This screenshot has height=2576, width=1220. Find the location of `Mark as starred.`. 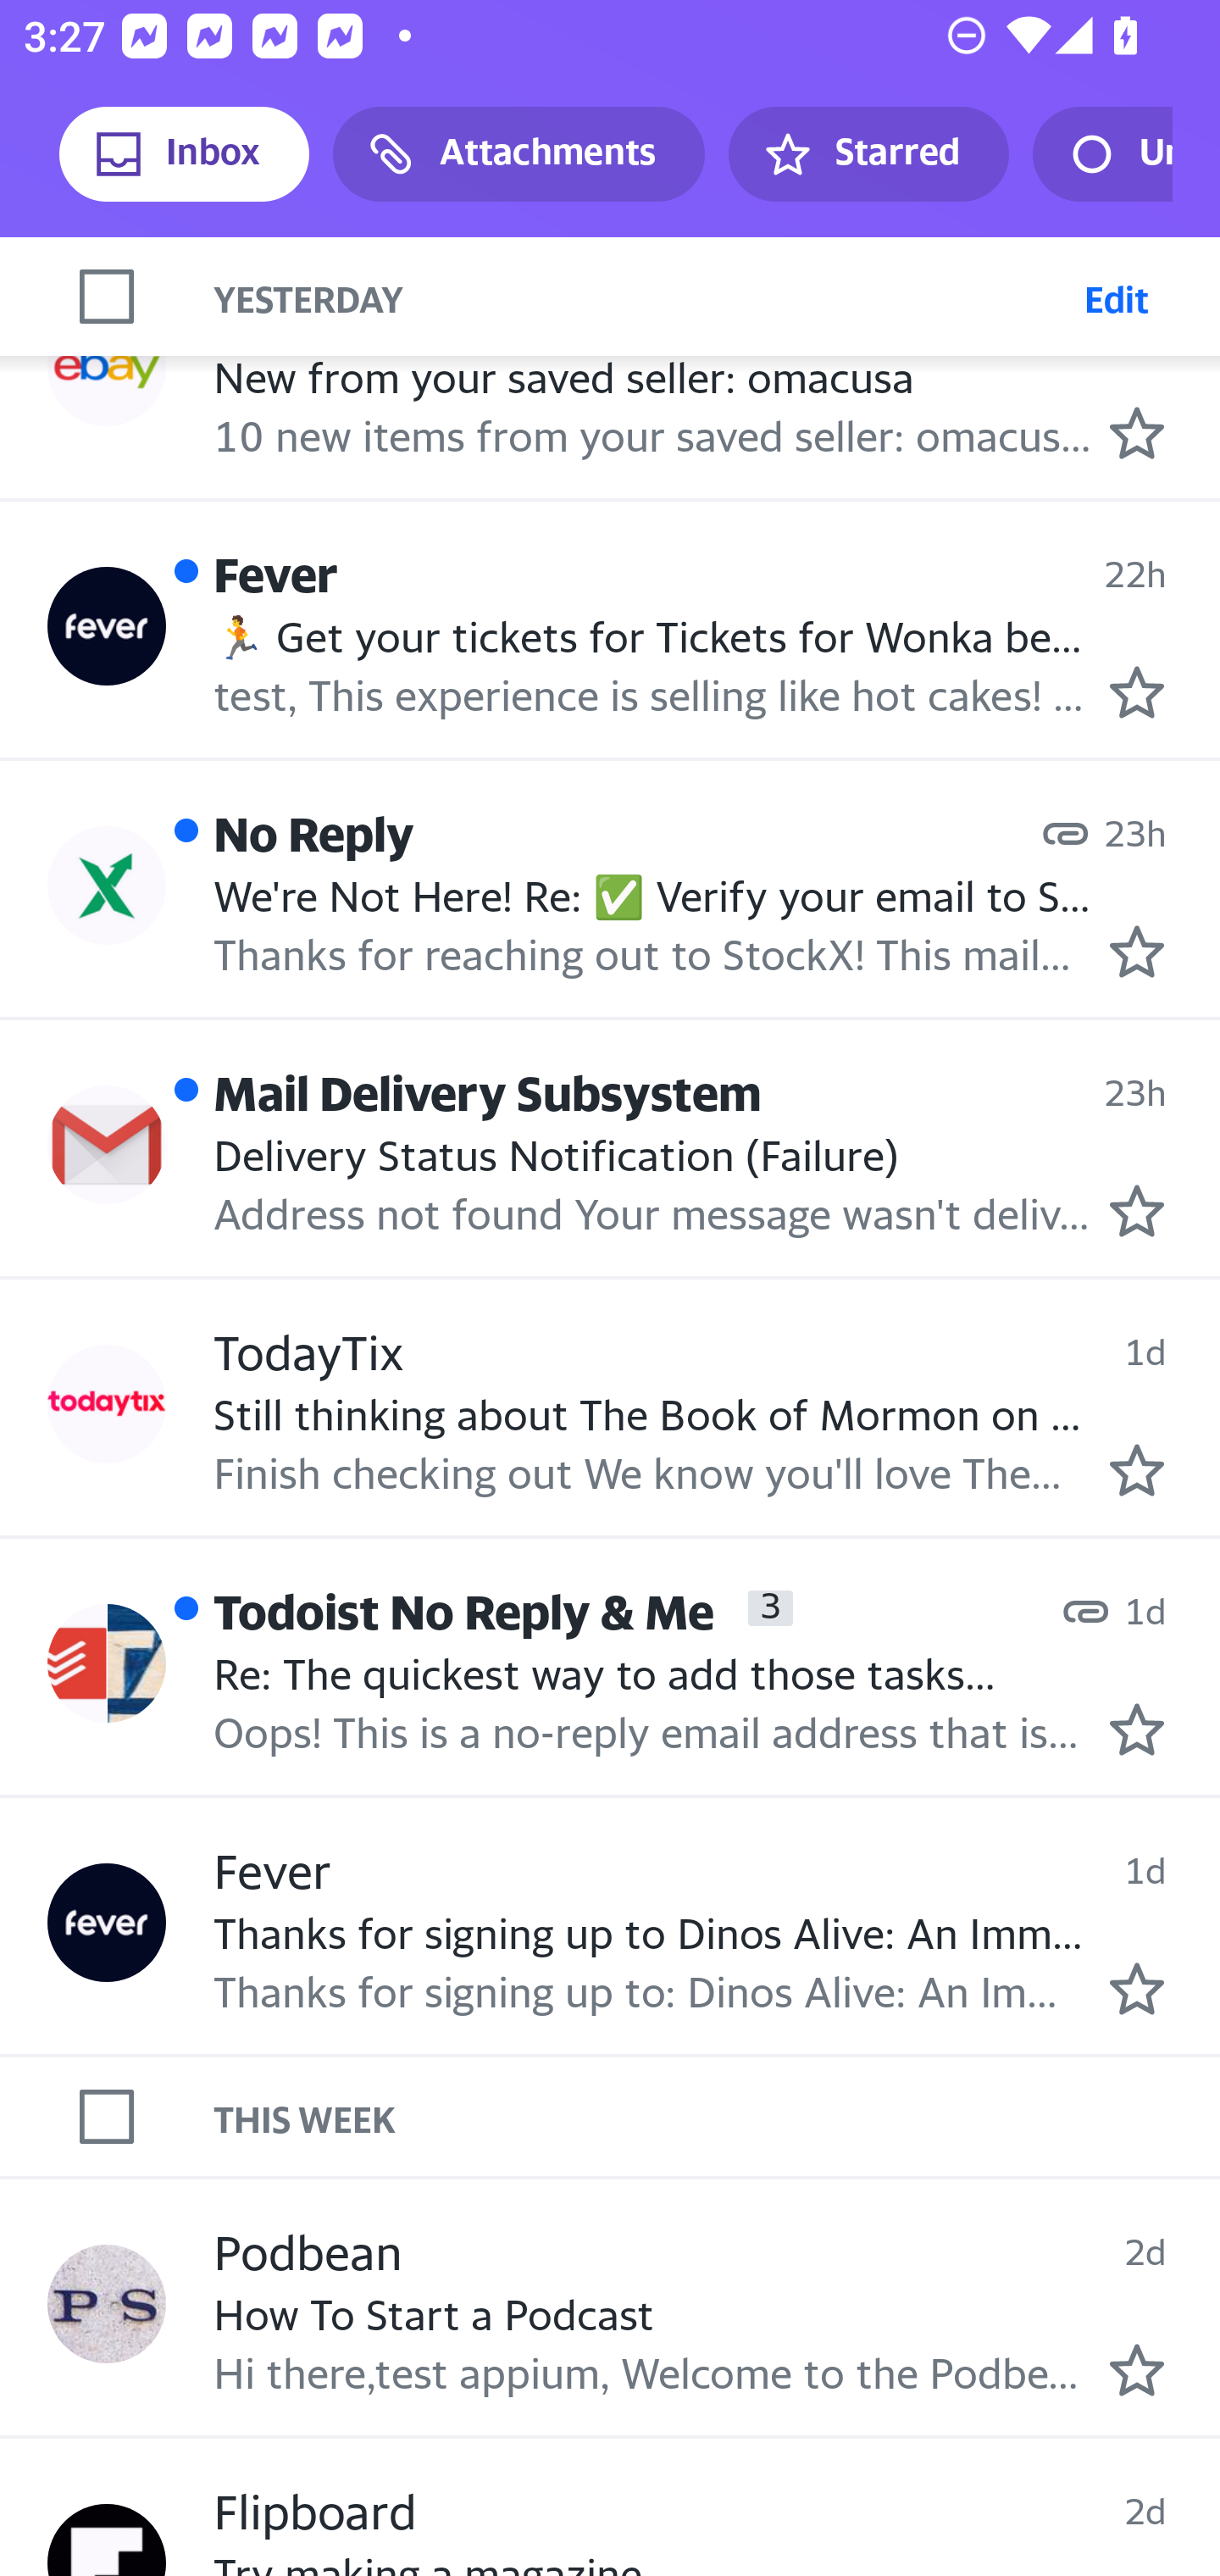

Mark as starred. is located at coordinates (1137, 1990).